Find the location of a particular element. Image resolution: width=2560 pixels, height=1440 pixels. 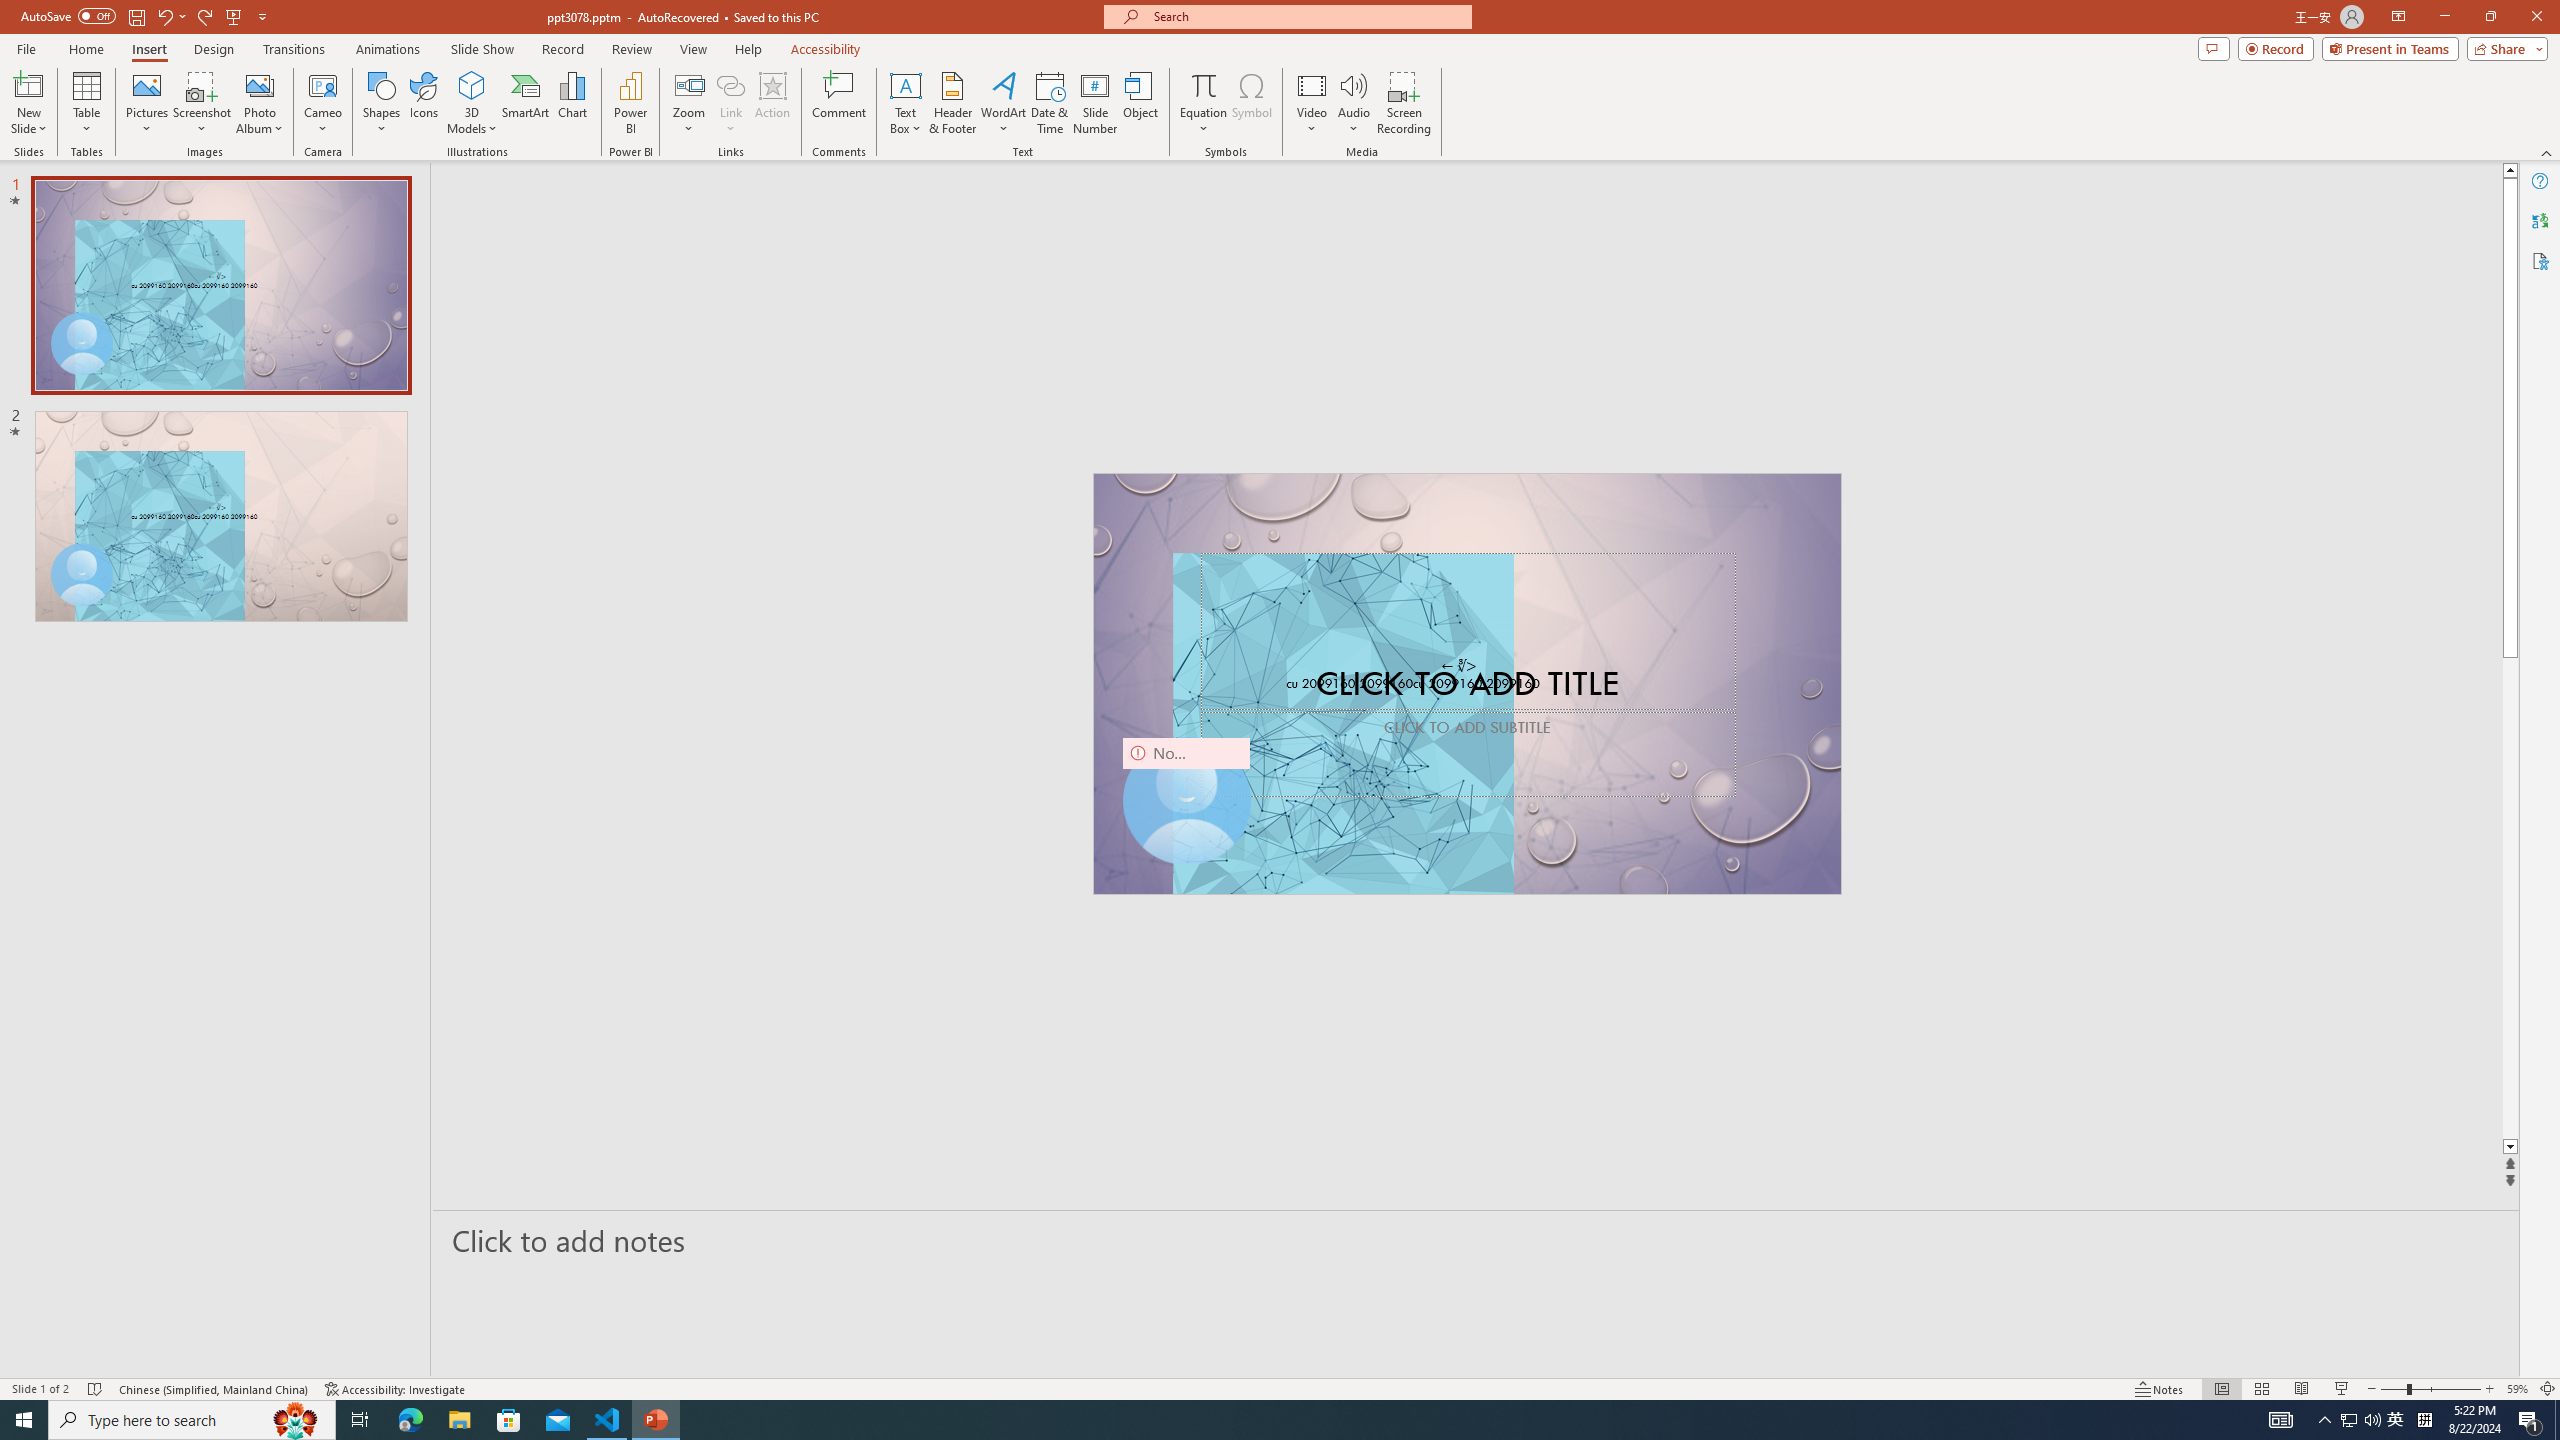

Equation is located at coordinates (1202, 85).